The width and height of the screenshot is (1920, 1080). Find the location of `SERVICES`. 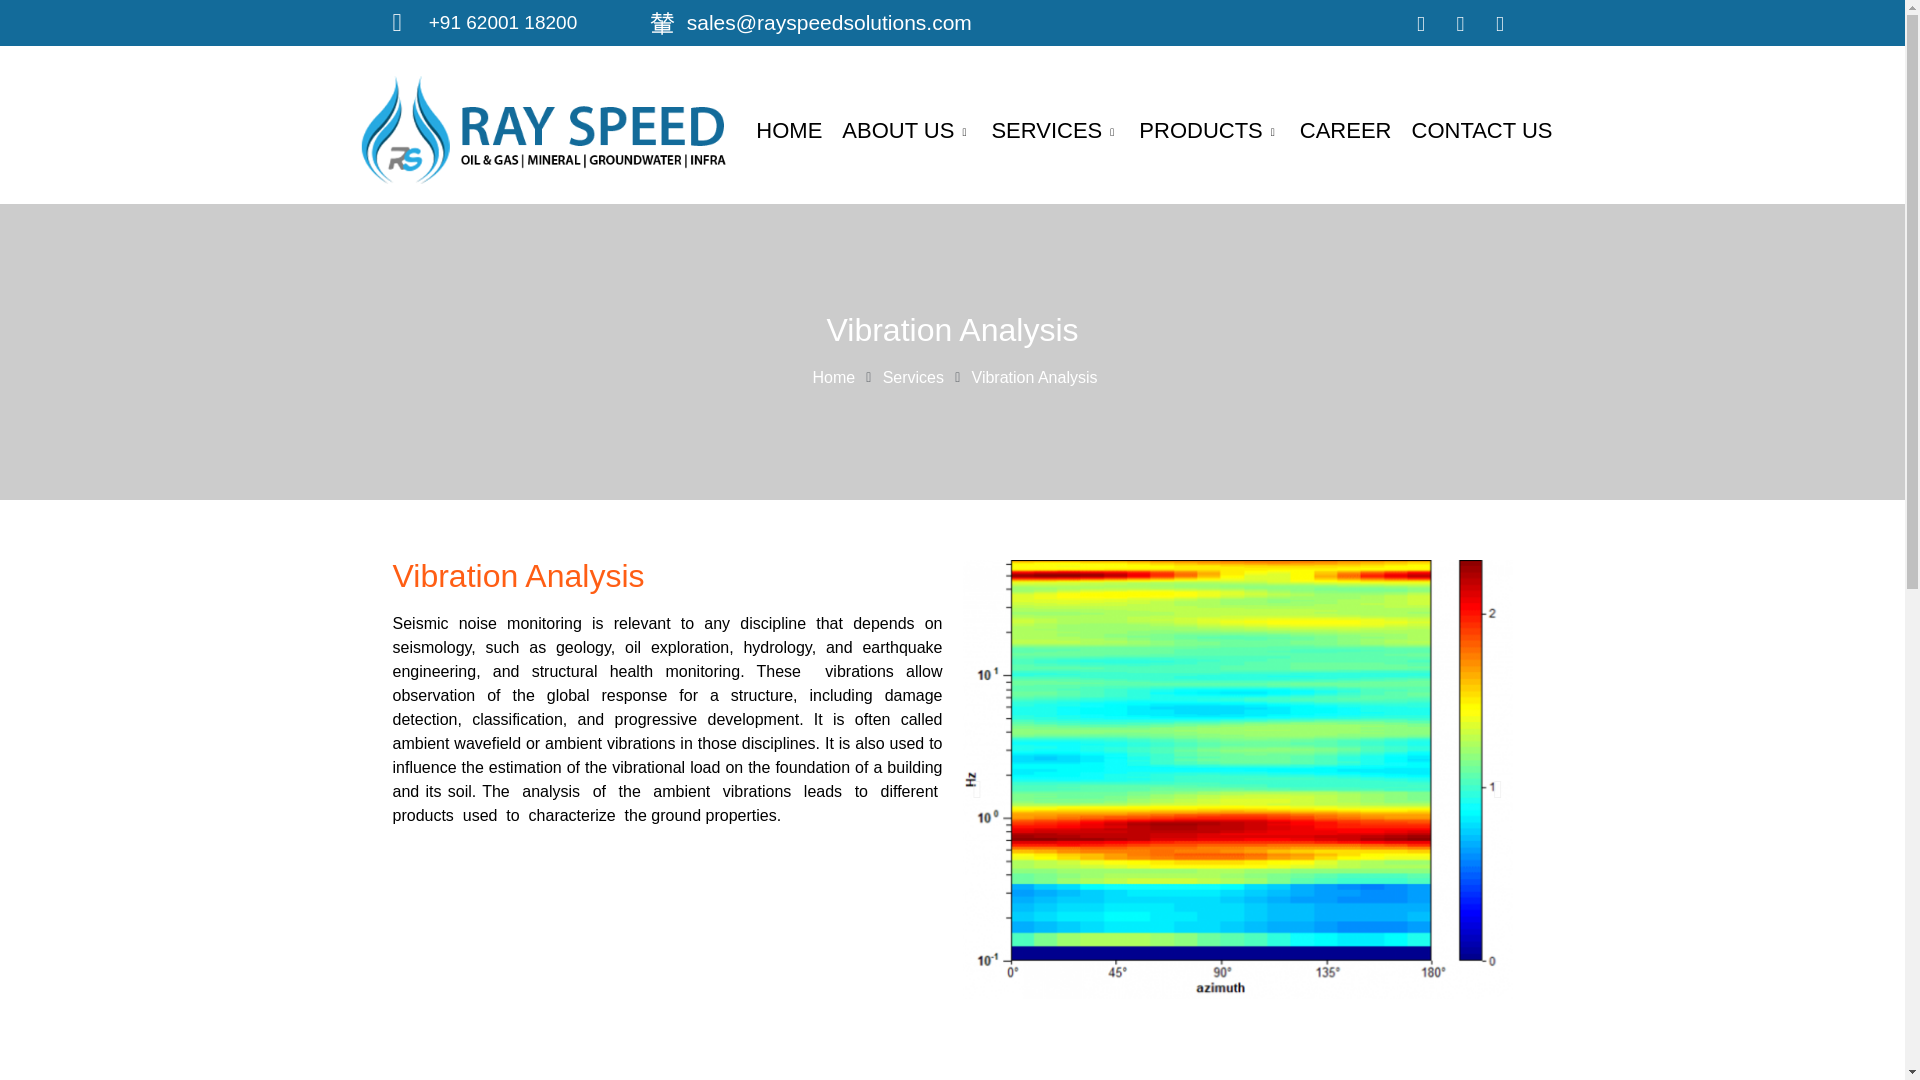

SERVICES is located at coordinates (1054, 130).